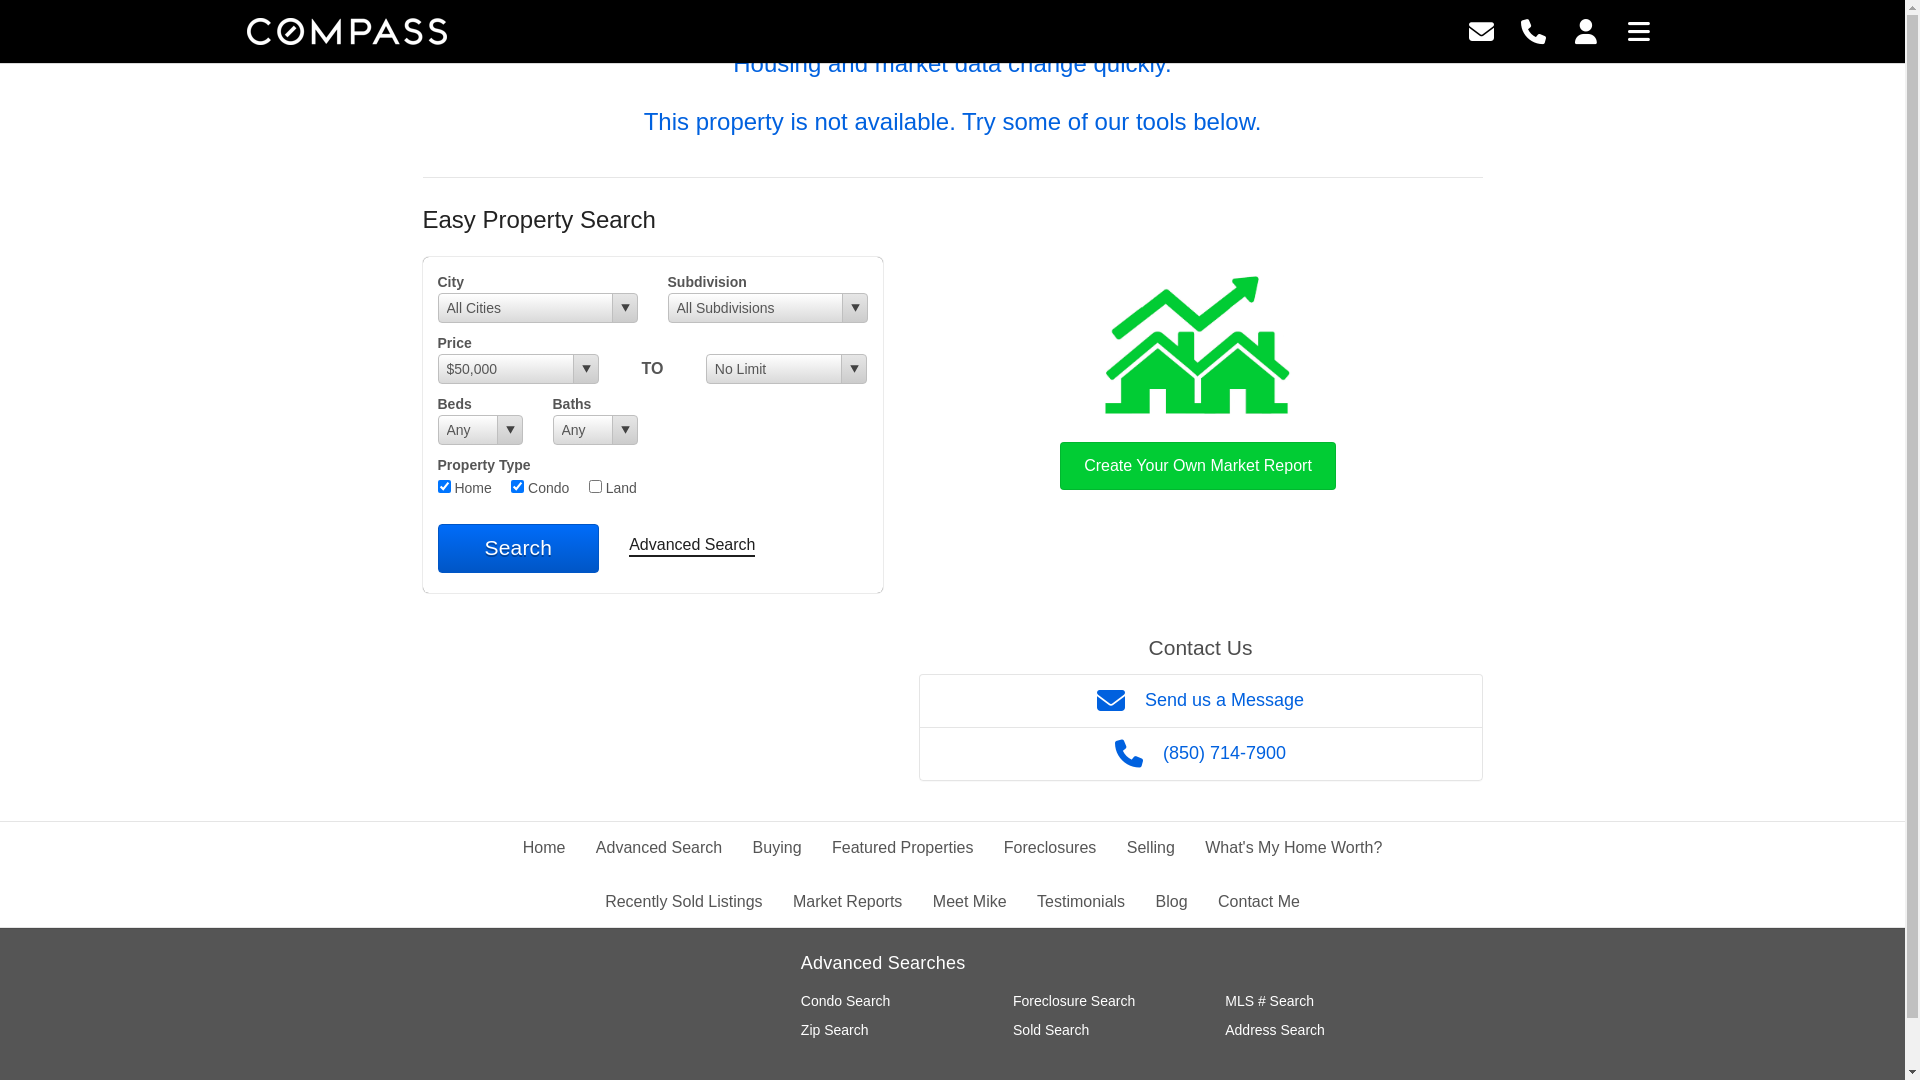 This screenshot has height=1080, width=1920. I want to click on Search, so click(519, 548).